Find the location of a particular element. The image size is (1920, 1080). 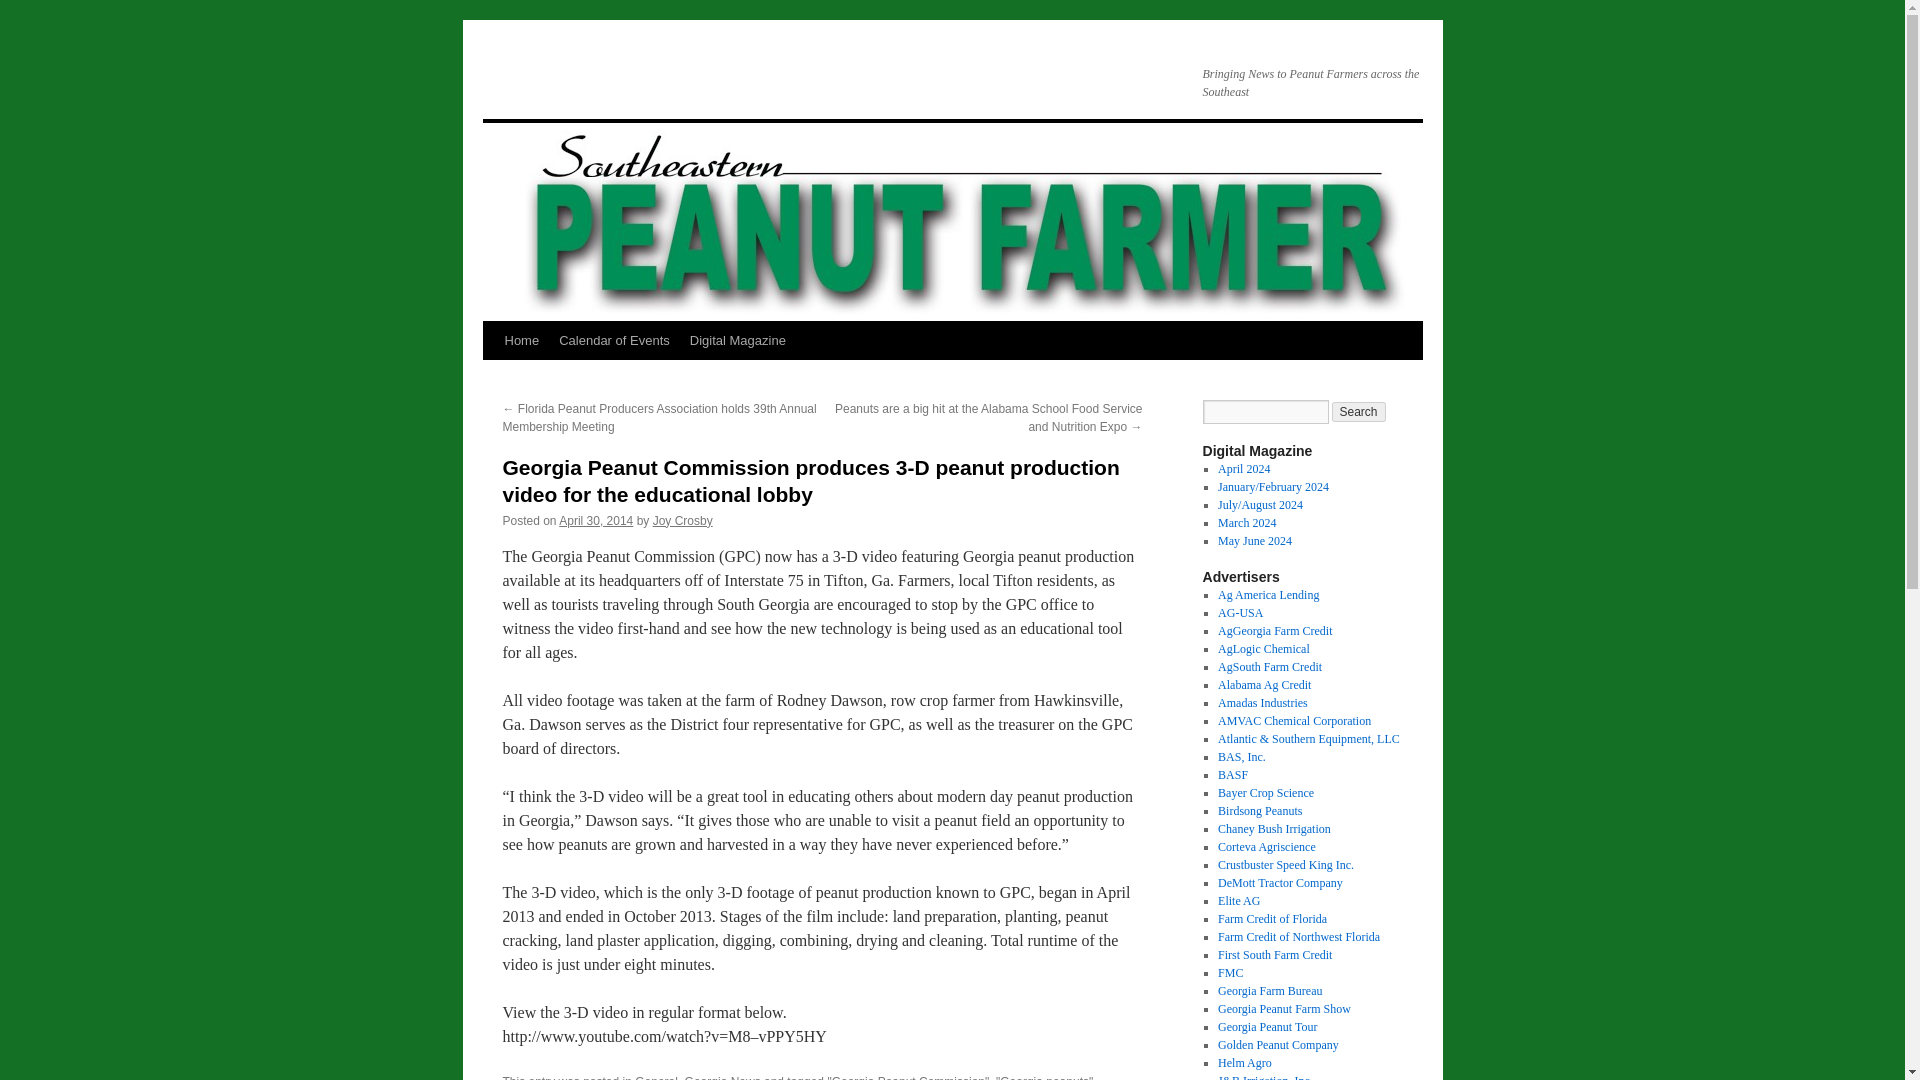

AMVAC Chemical Corporation is located at coordinates (1294, 720).